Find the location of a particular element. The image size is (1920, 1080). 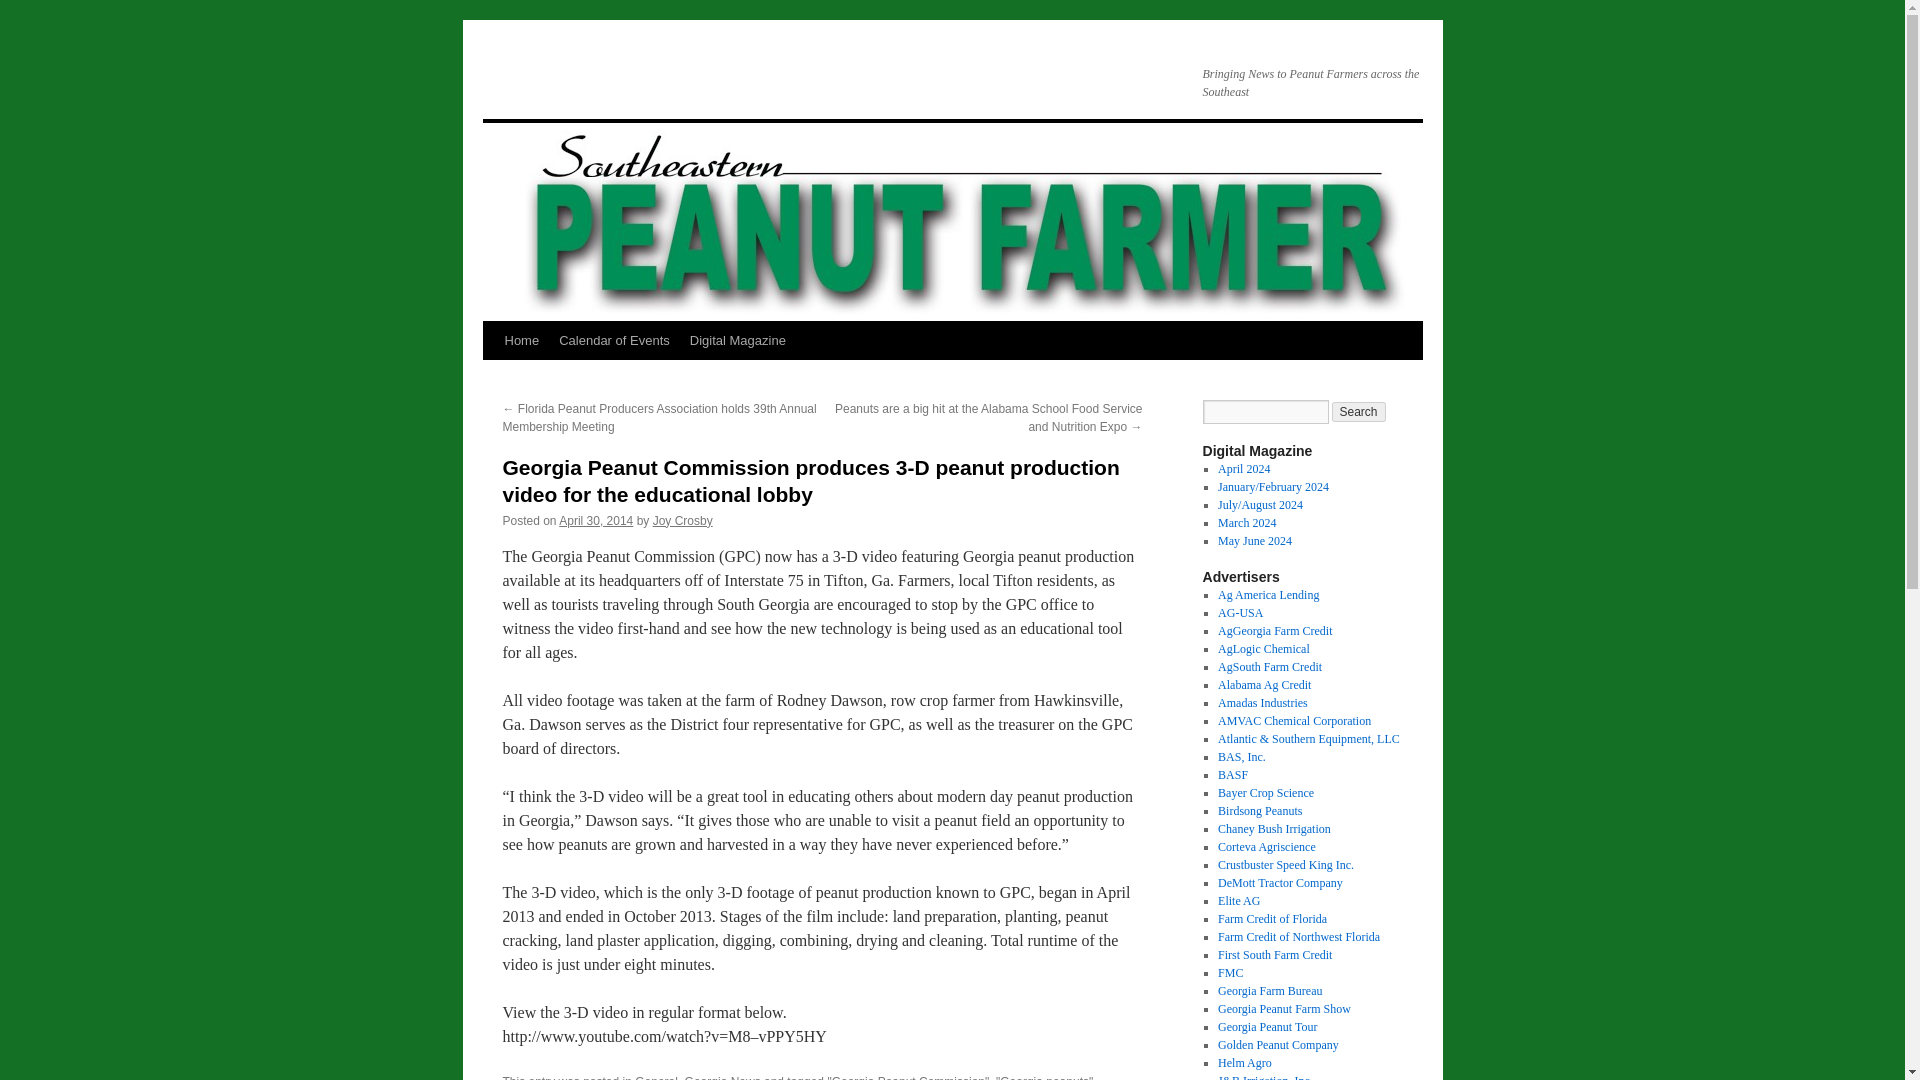

AMVAC Chemical Corporation is located at coordinates (1294, 720).